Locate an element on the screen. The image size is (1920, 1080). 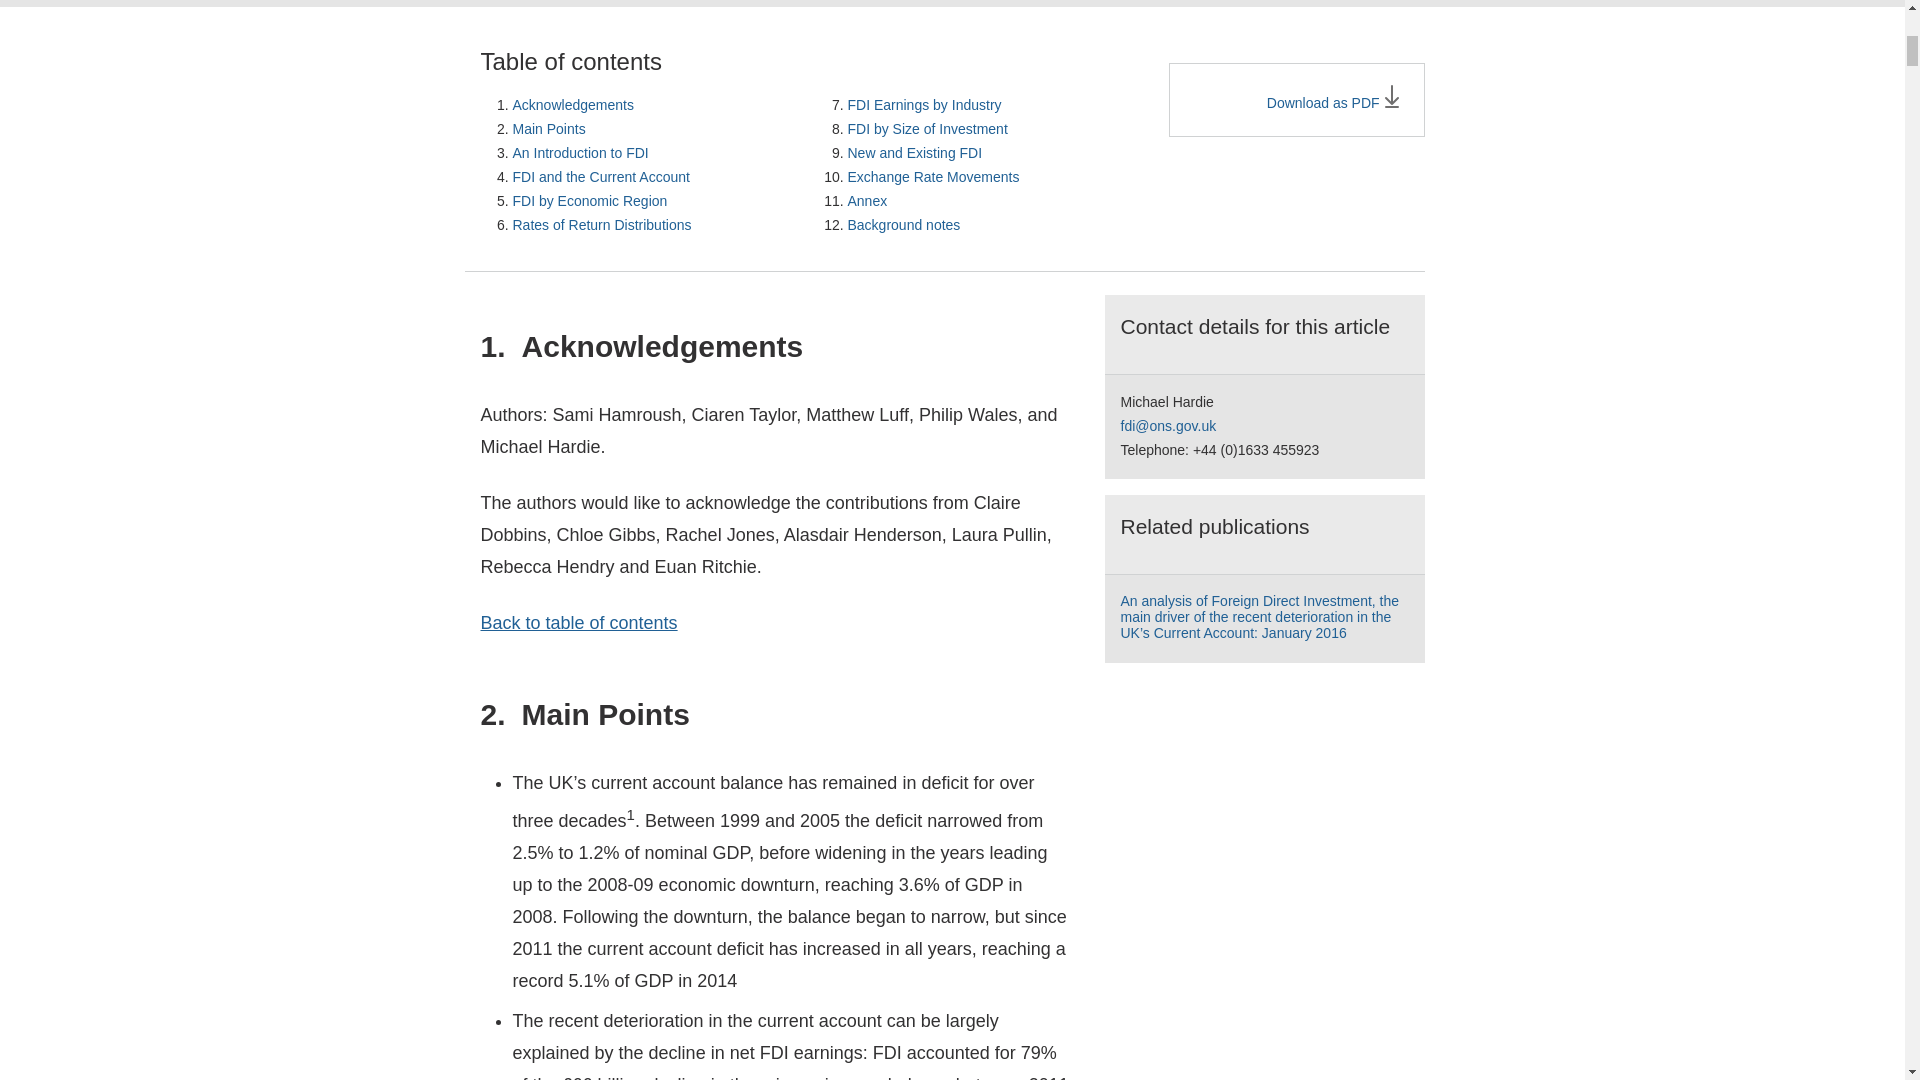
Annex is located at coordinates (868, 201).